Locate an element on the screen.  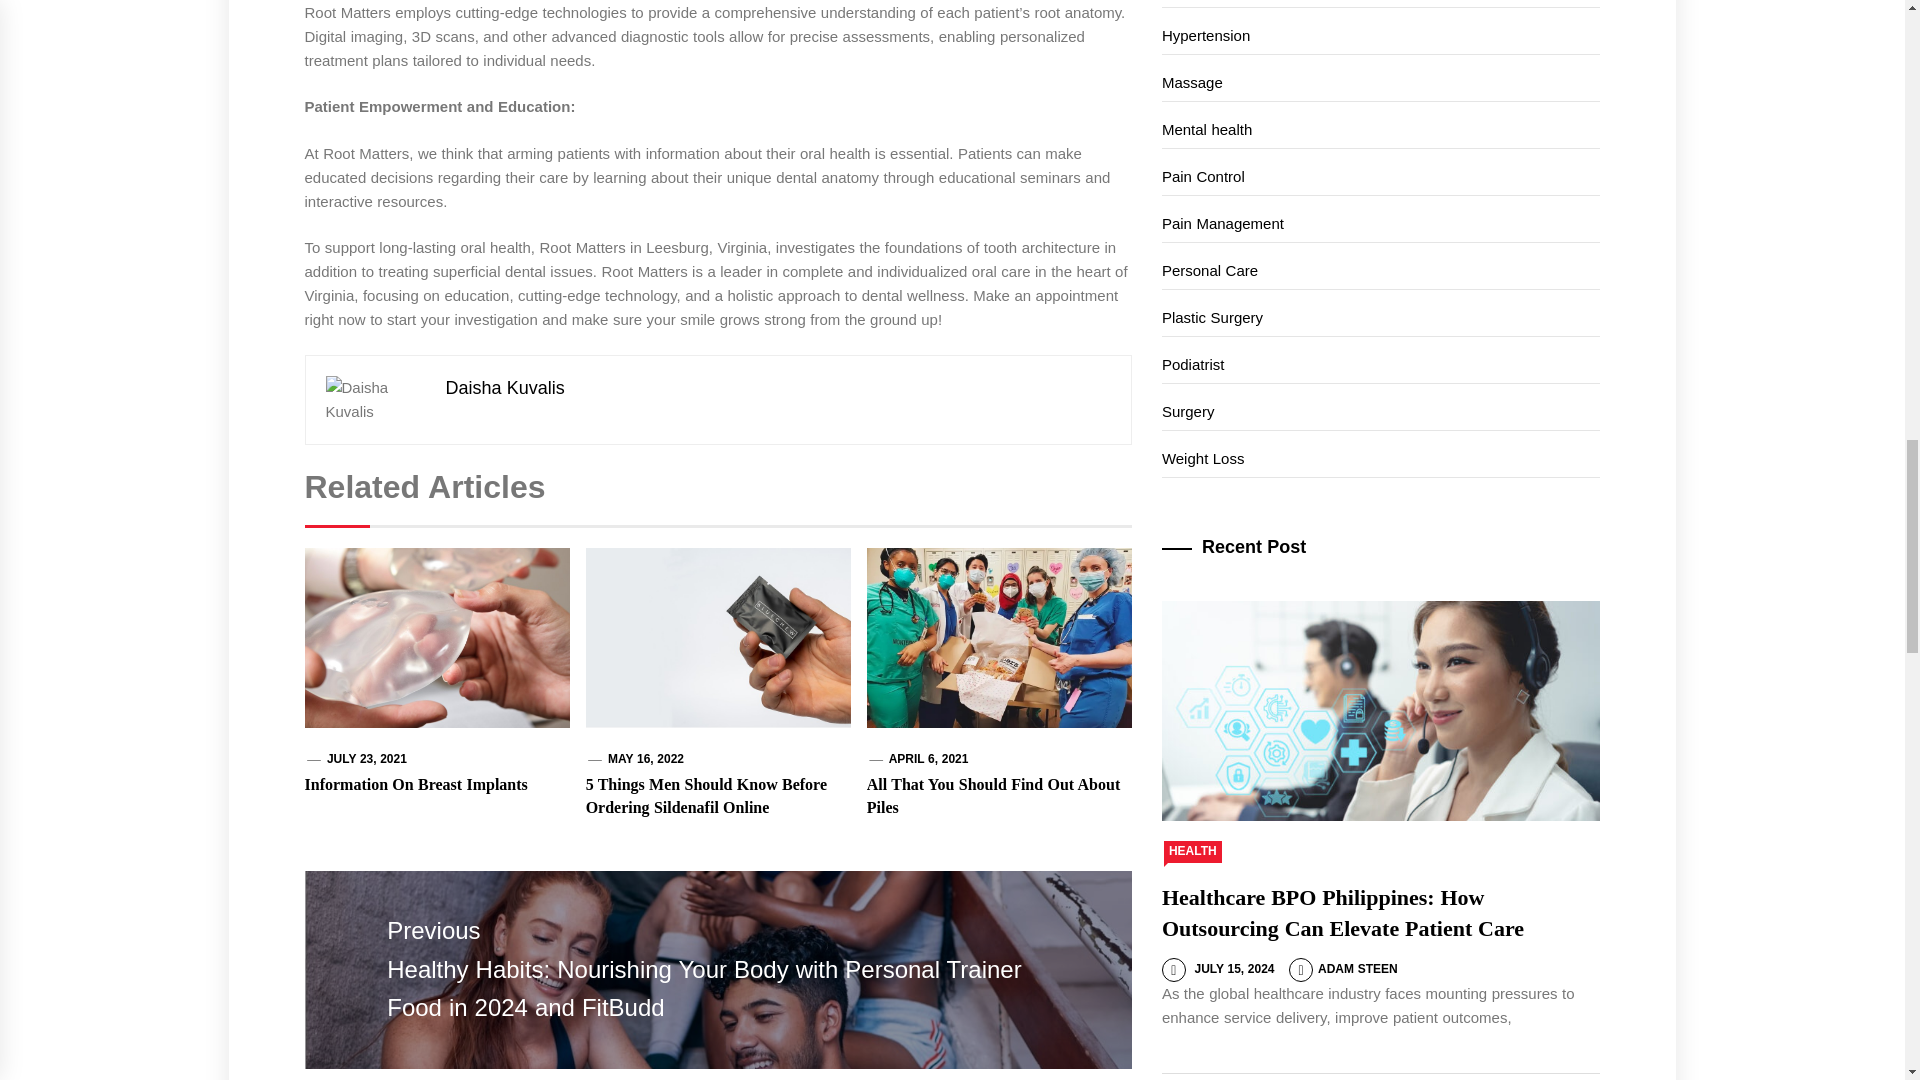
APRIL 6, 2021 is located at coordinates (928, 758).